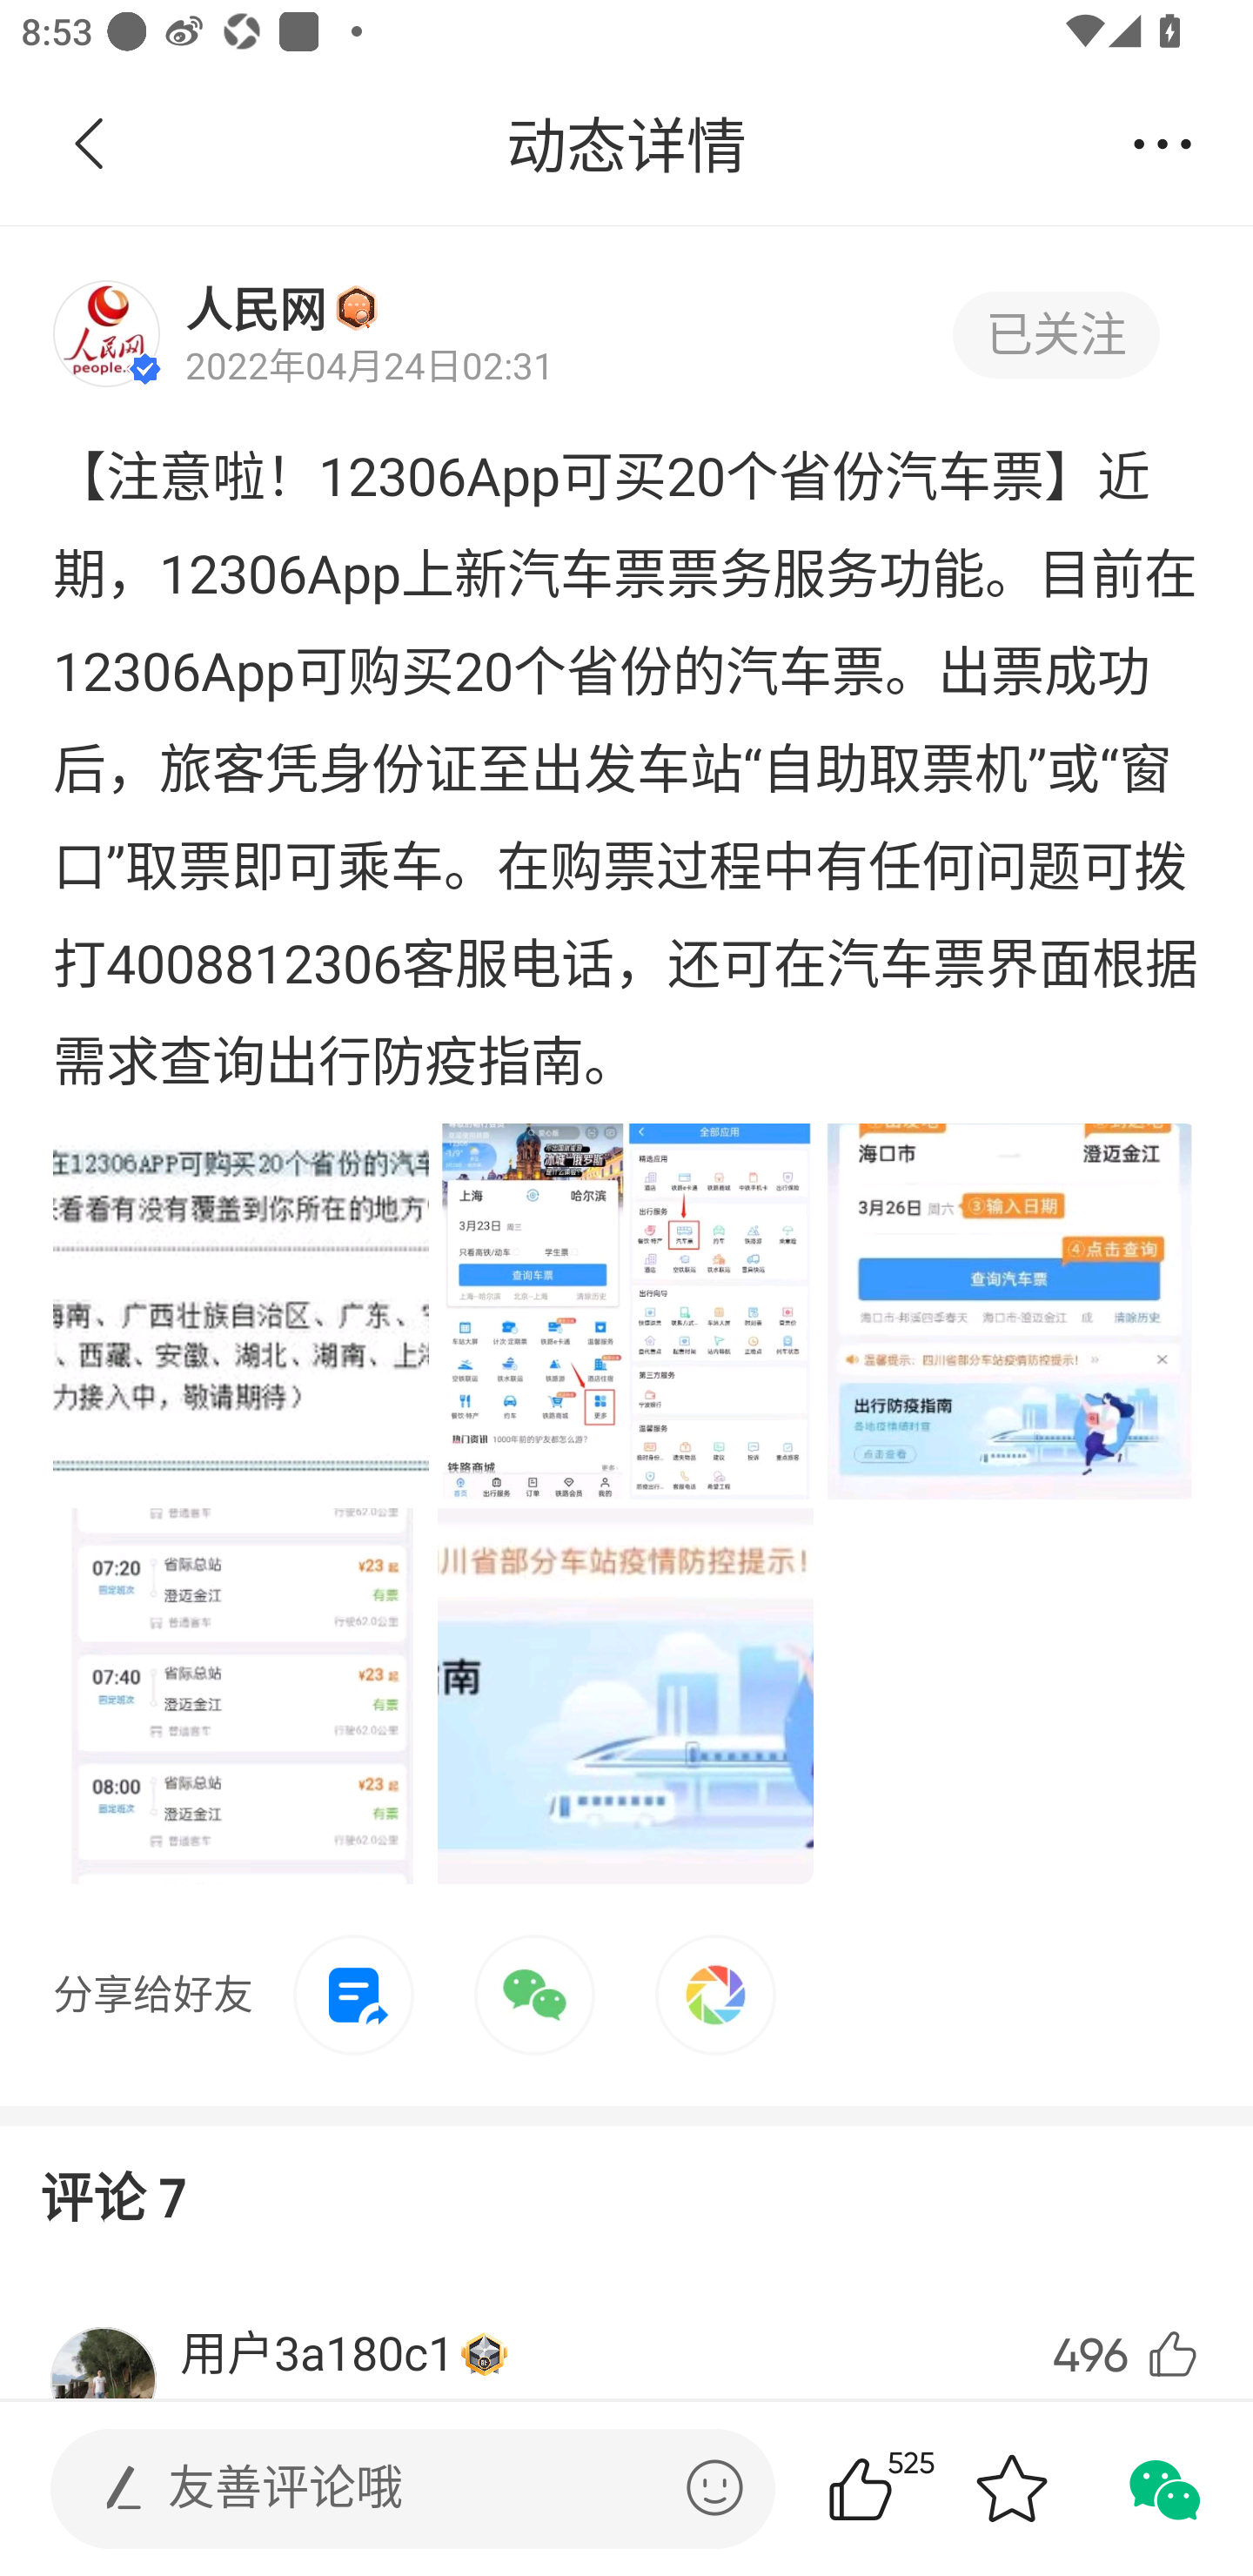 This screenshot has width=1253, height=2576. Describe the element at coordinates (1056, 334) in the screenshot. I see `已关注` at that location.